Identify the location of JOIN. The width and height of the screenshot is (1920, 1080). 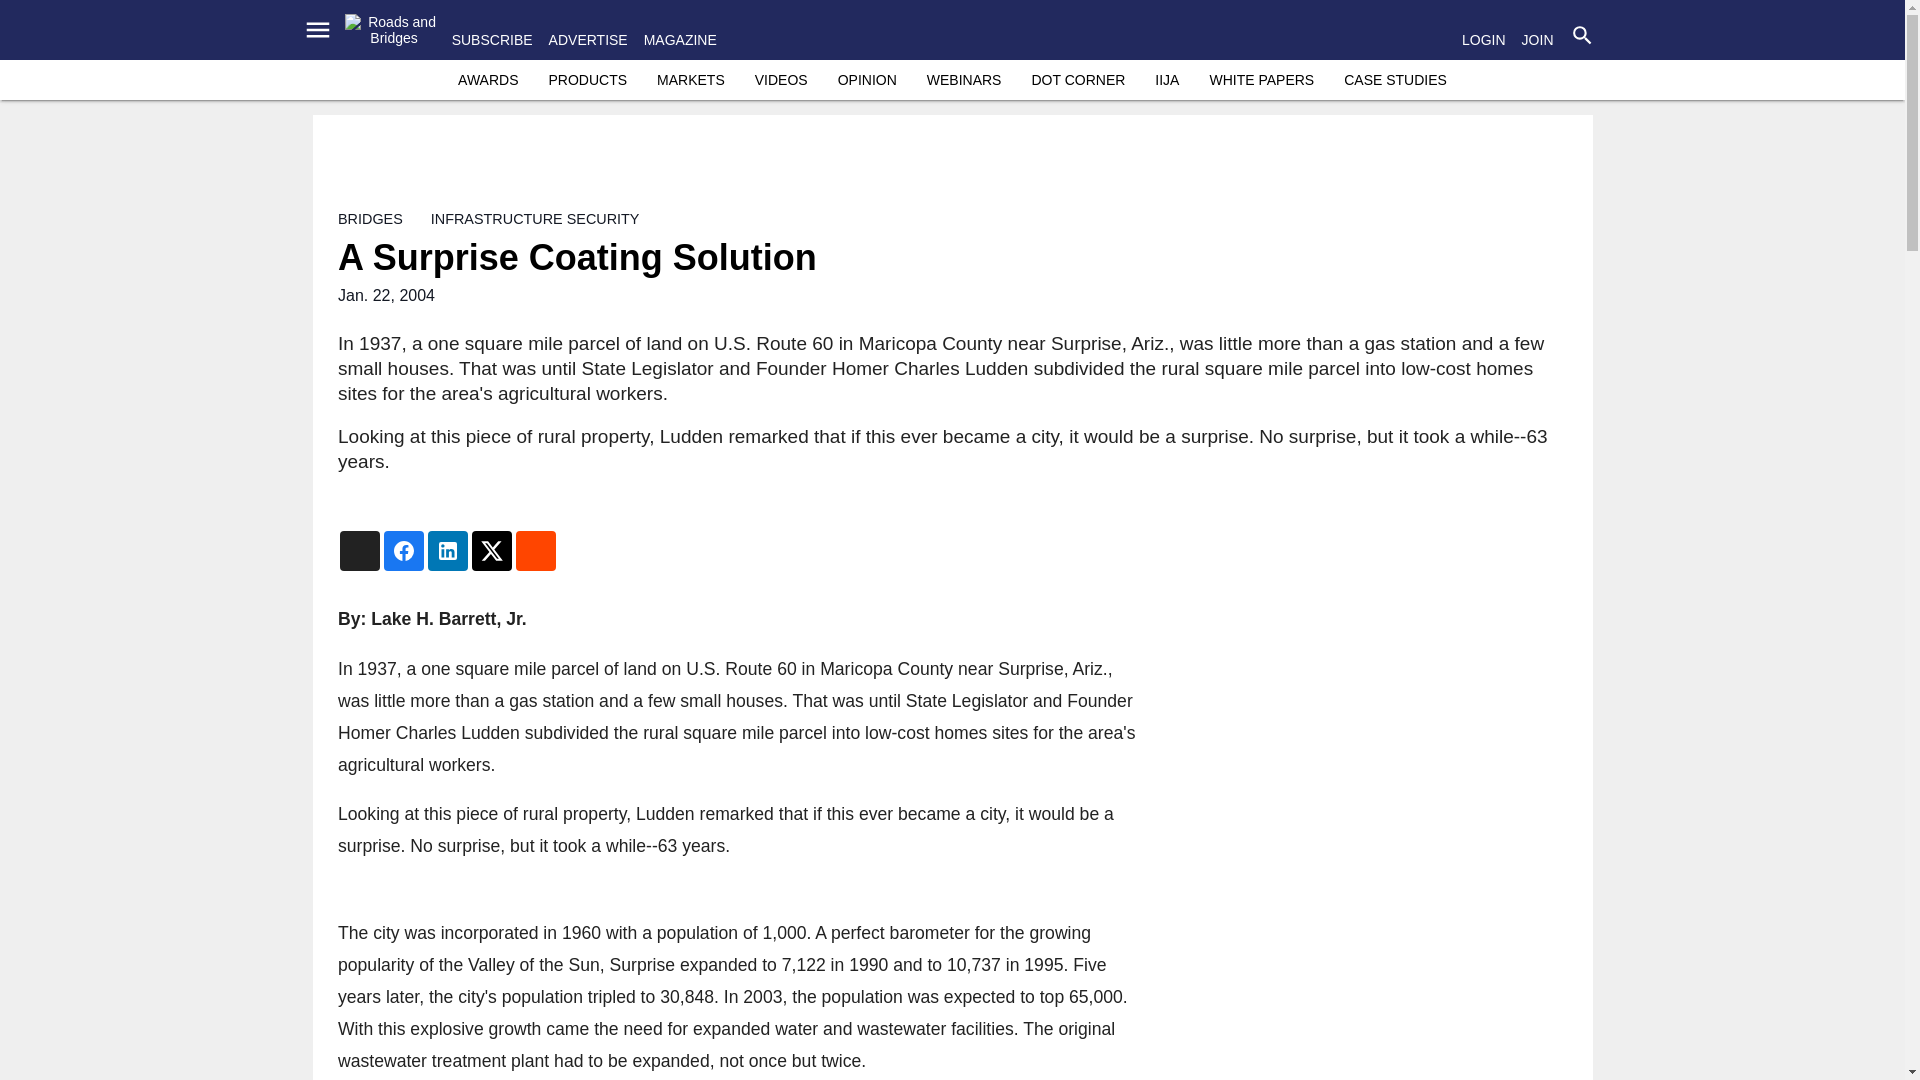
(1538, 40).